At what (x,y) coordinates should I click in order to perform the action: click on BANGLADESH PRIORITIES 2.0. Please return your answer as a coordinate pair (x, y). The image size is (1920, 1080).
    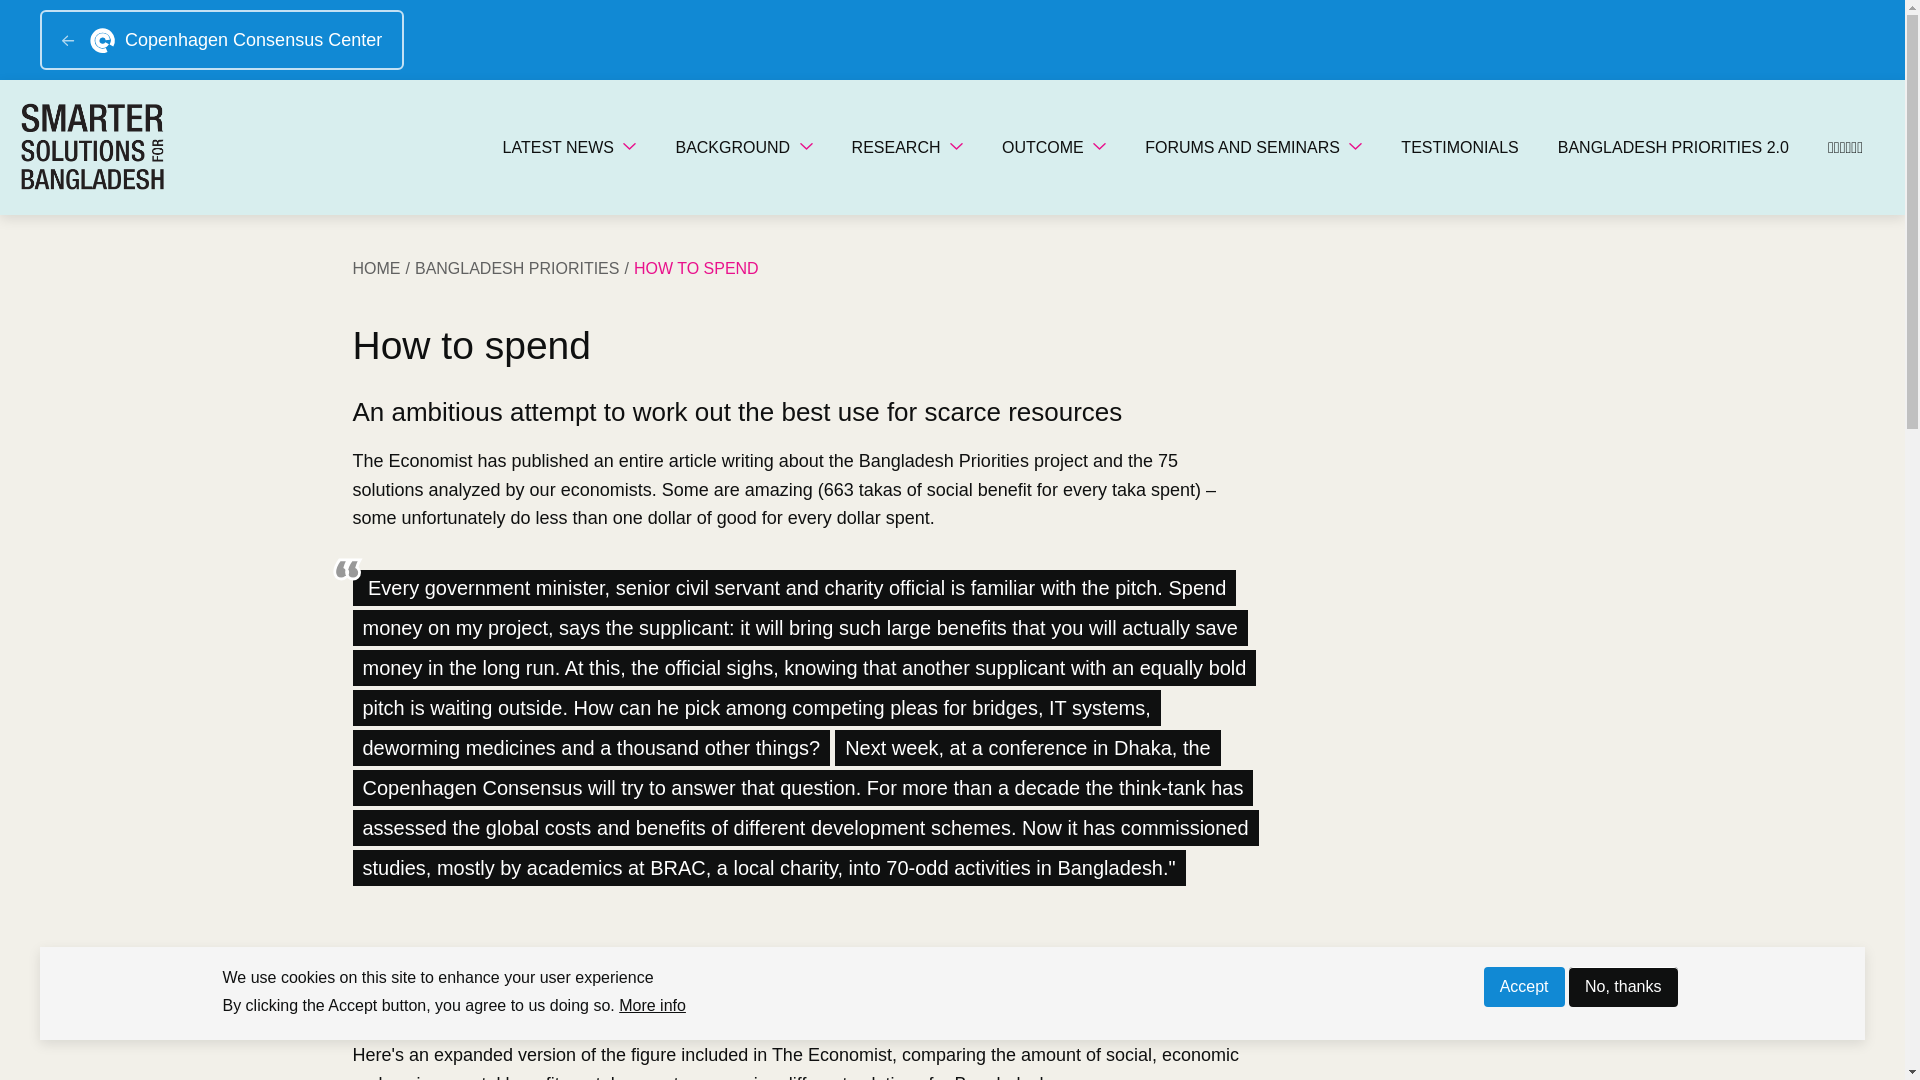
    Looking at the image, I should click on (1672, 148).